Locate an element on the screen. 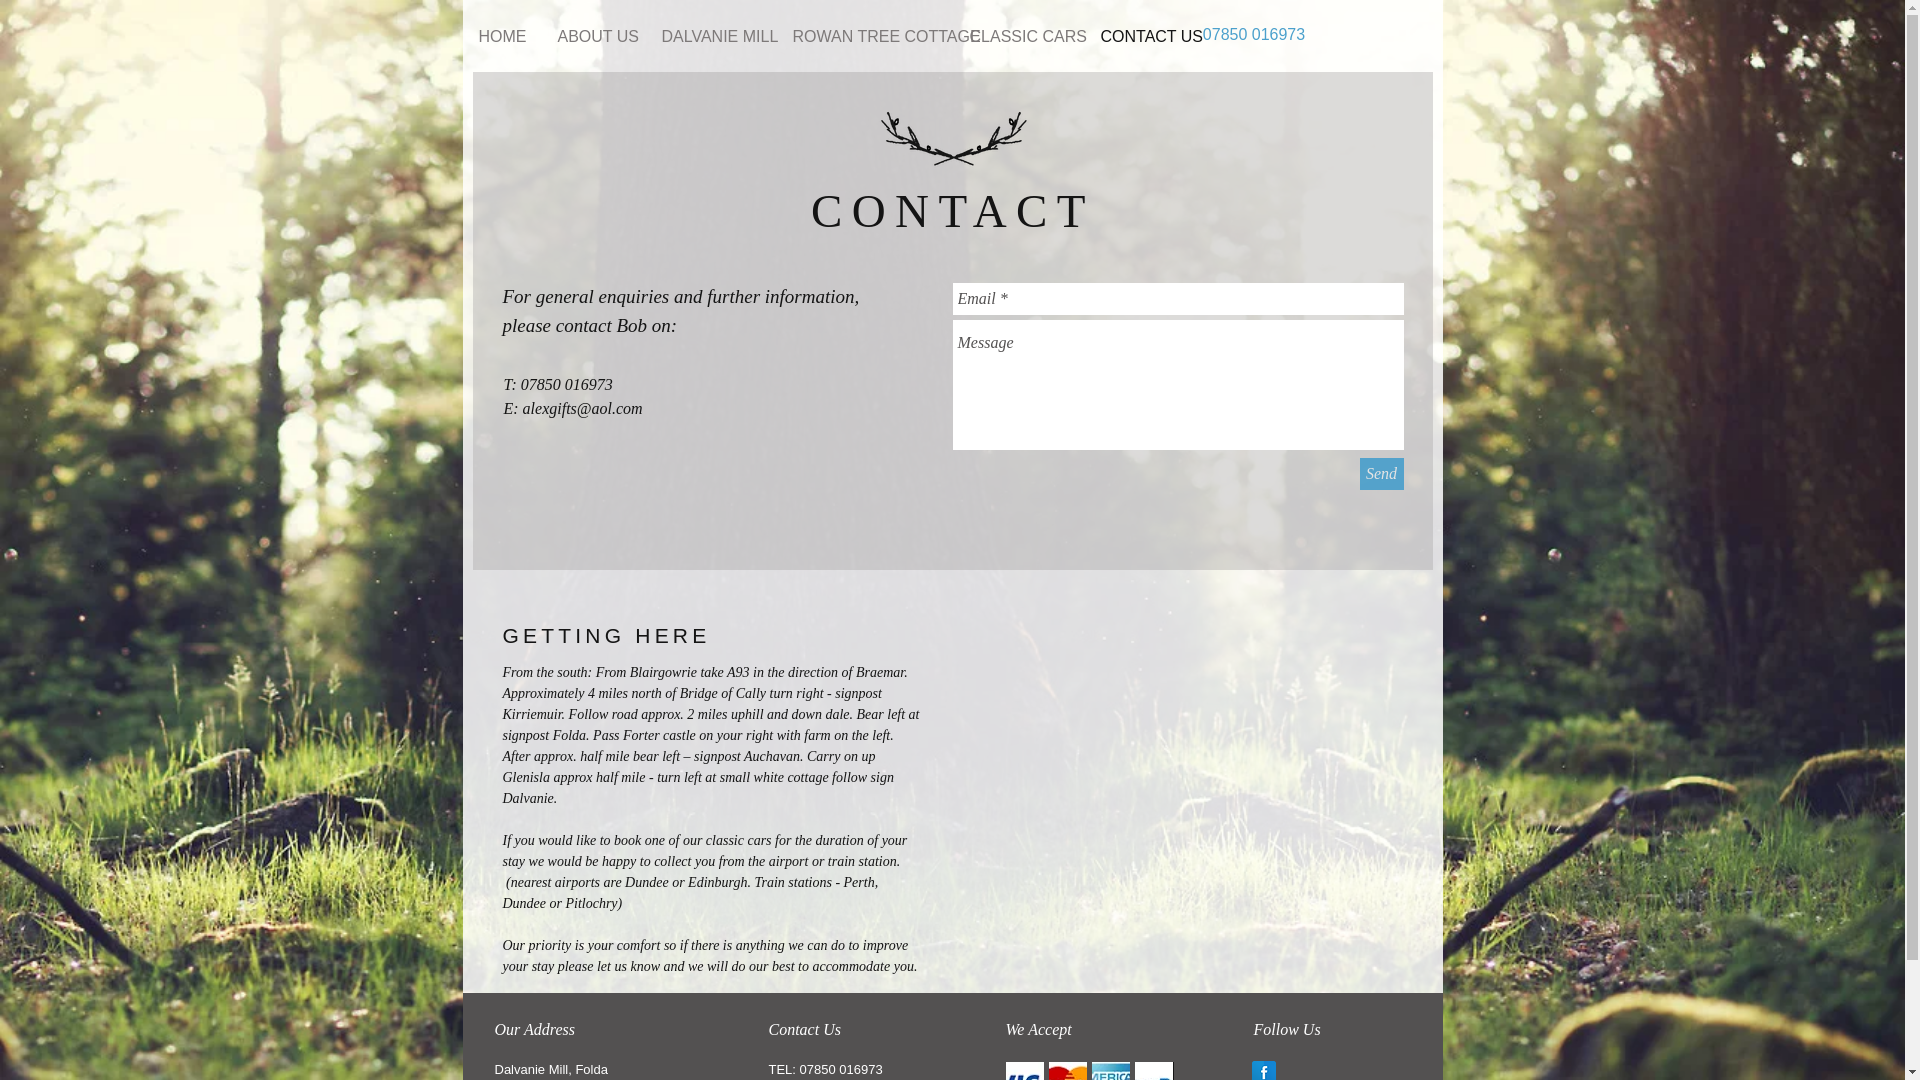 The width and height of the screenshot is (1920, 1080). CONTACT US is located at coordinates (1142, 37).